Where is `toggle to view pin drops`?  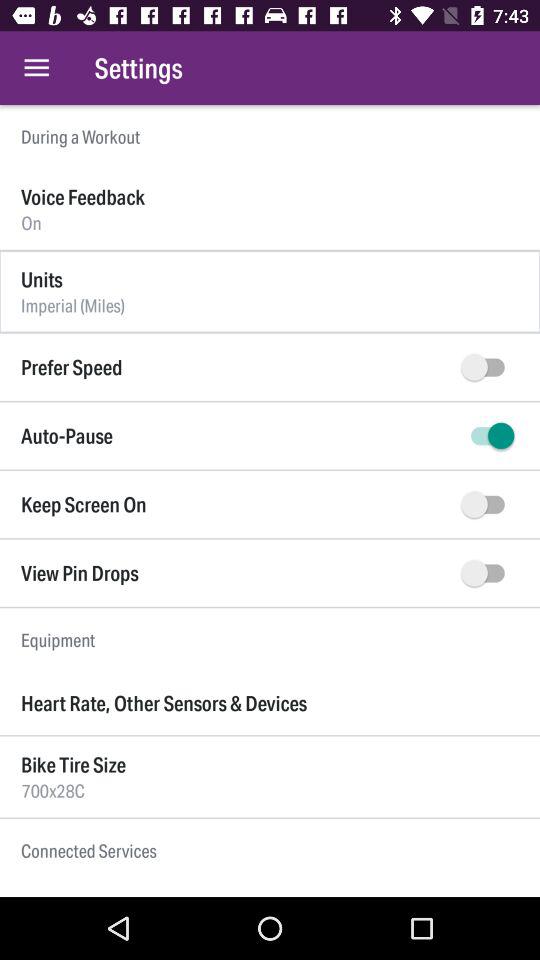
toggle to view pin drops is located at coordinates (488, 573).